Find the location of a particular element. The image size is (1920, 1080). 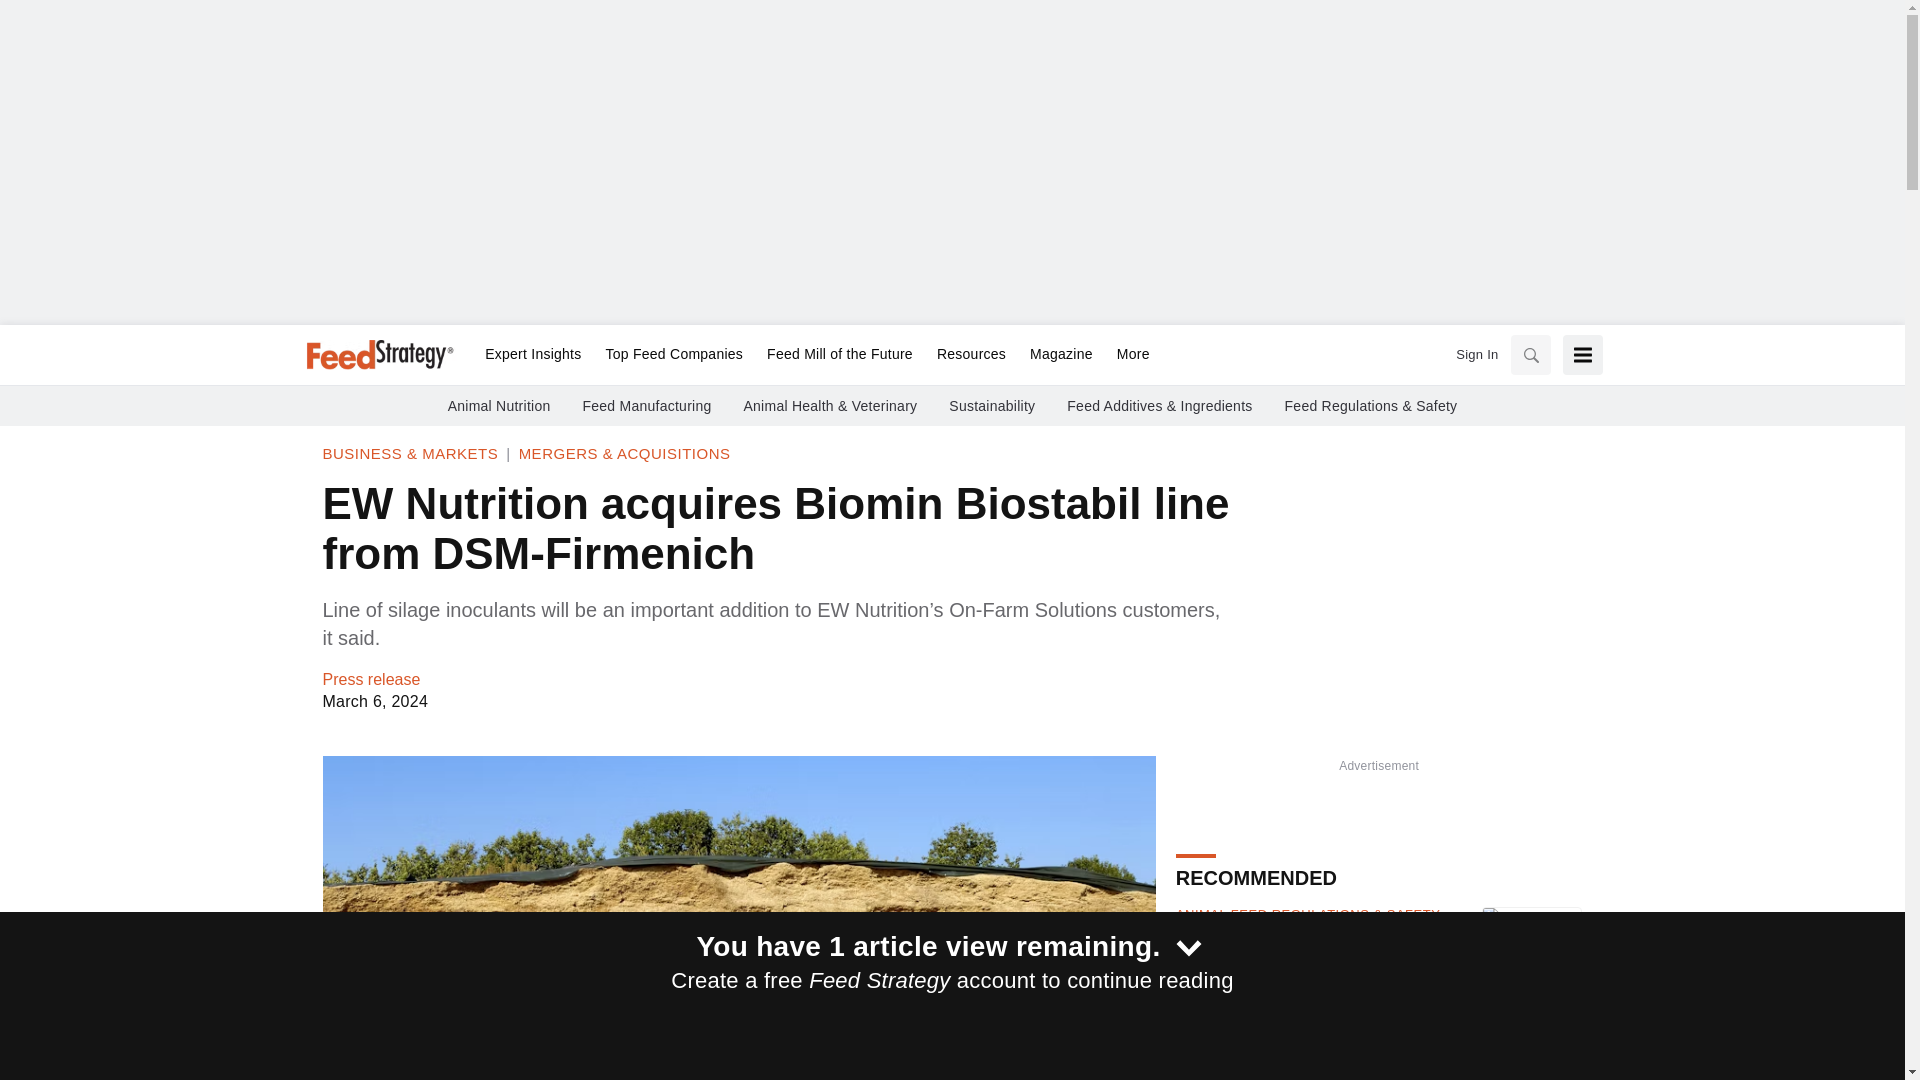

Animal Nutrition is located at coordinates (499, 406).